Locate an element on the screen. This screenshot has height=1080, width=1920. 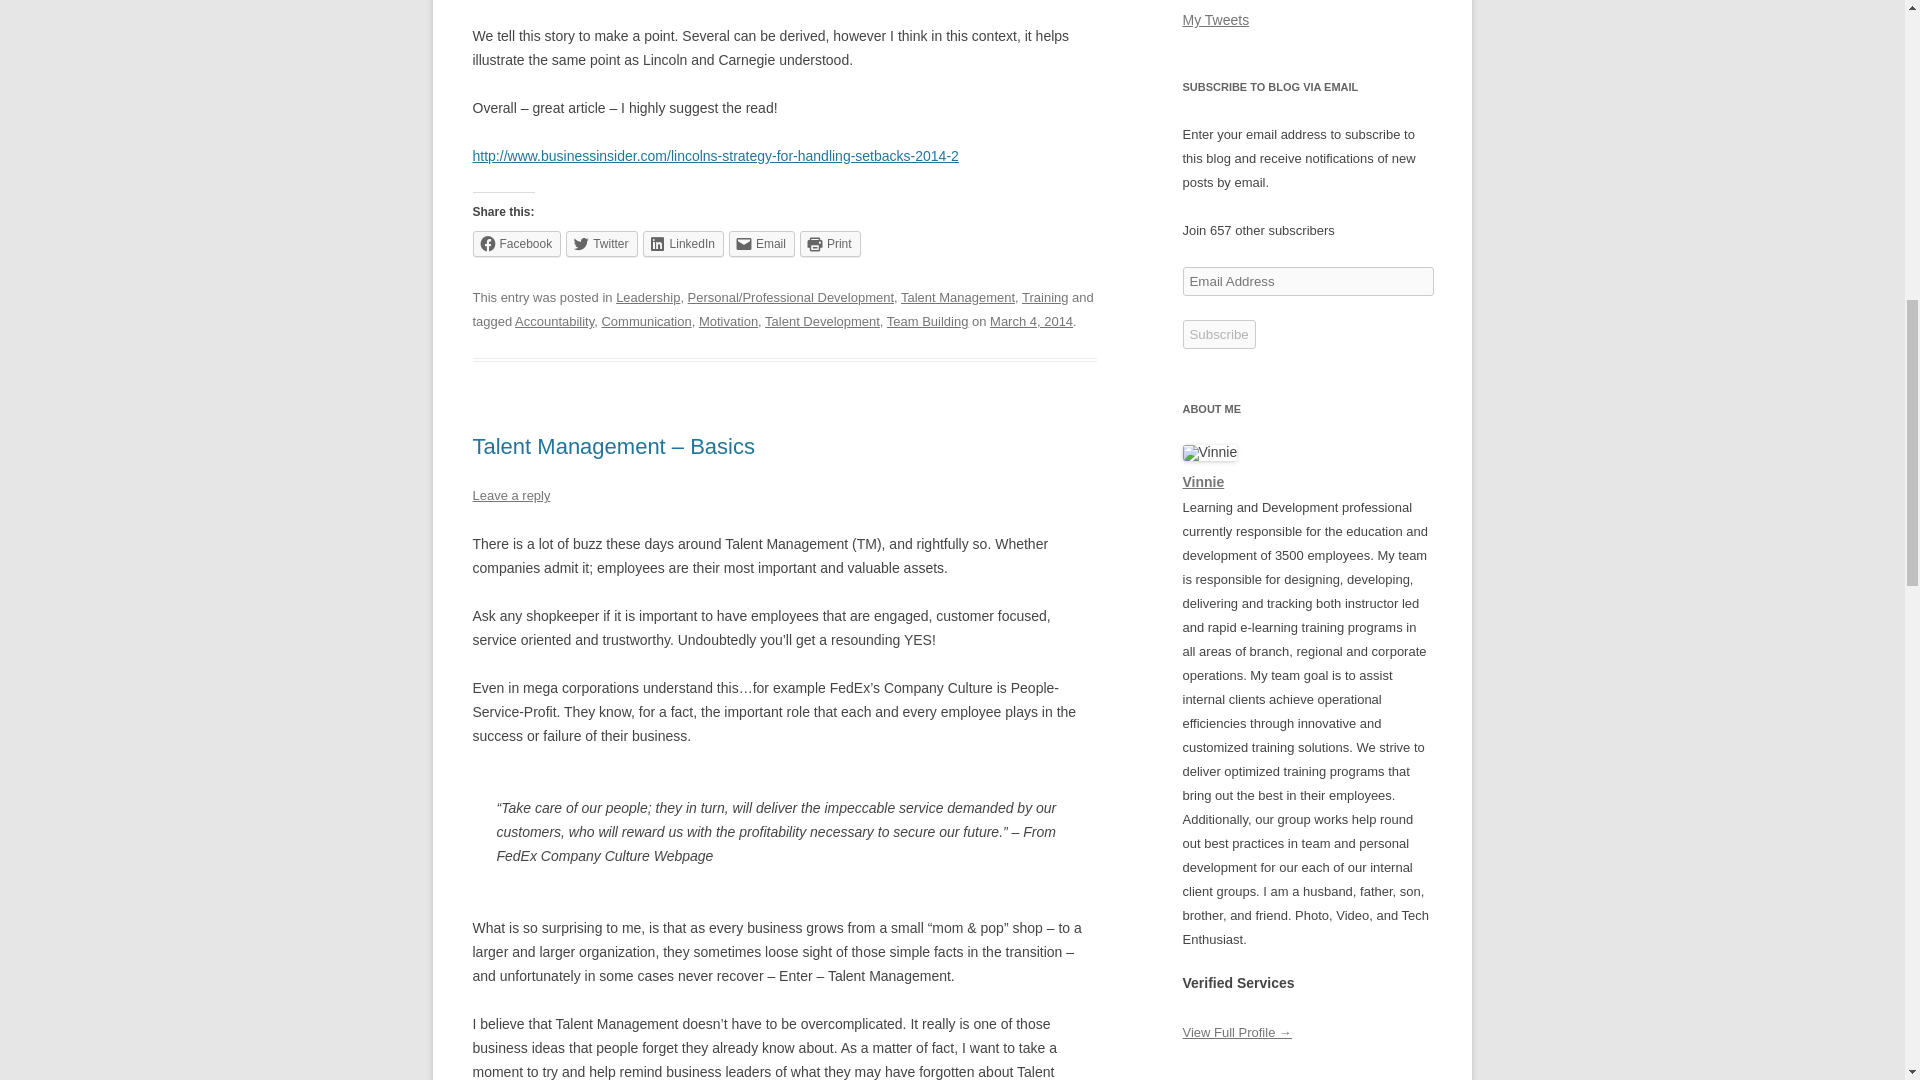
Click to print is located at coordinates (830, 244).